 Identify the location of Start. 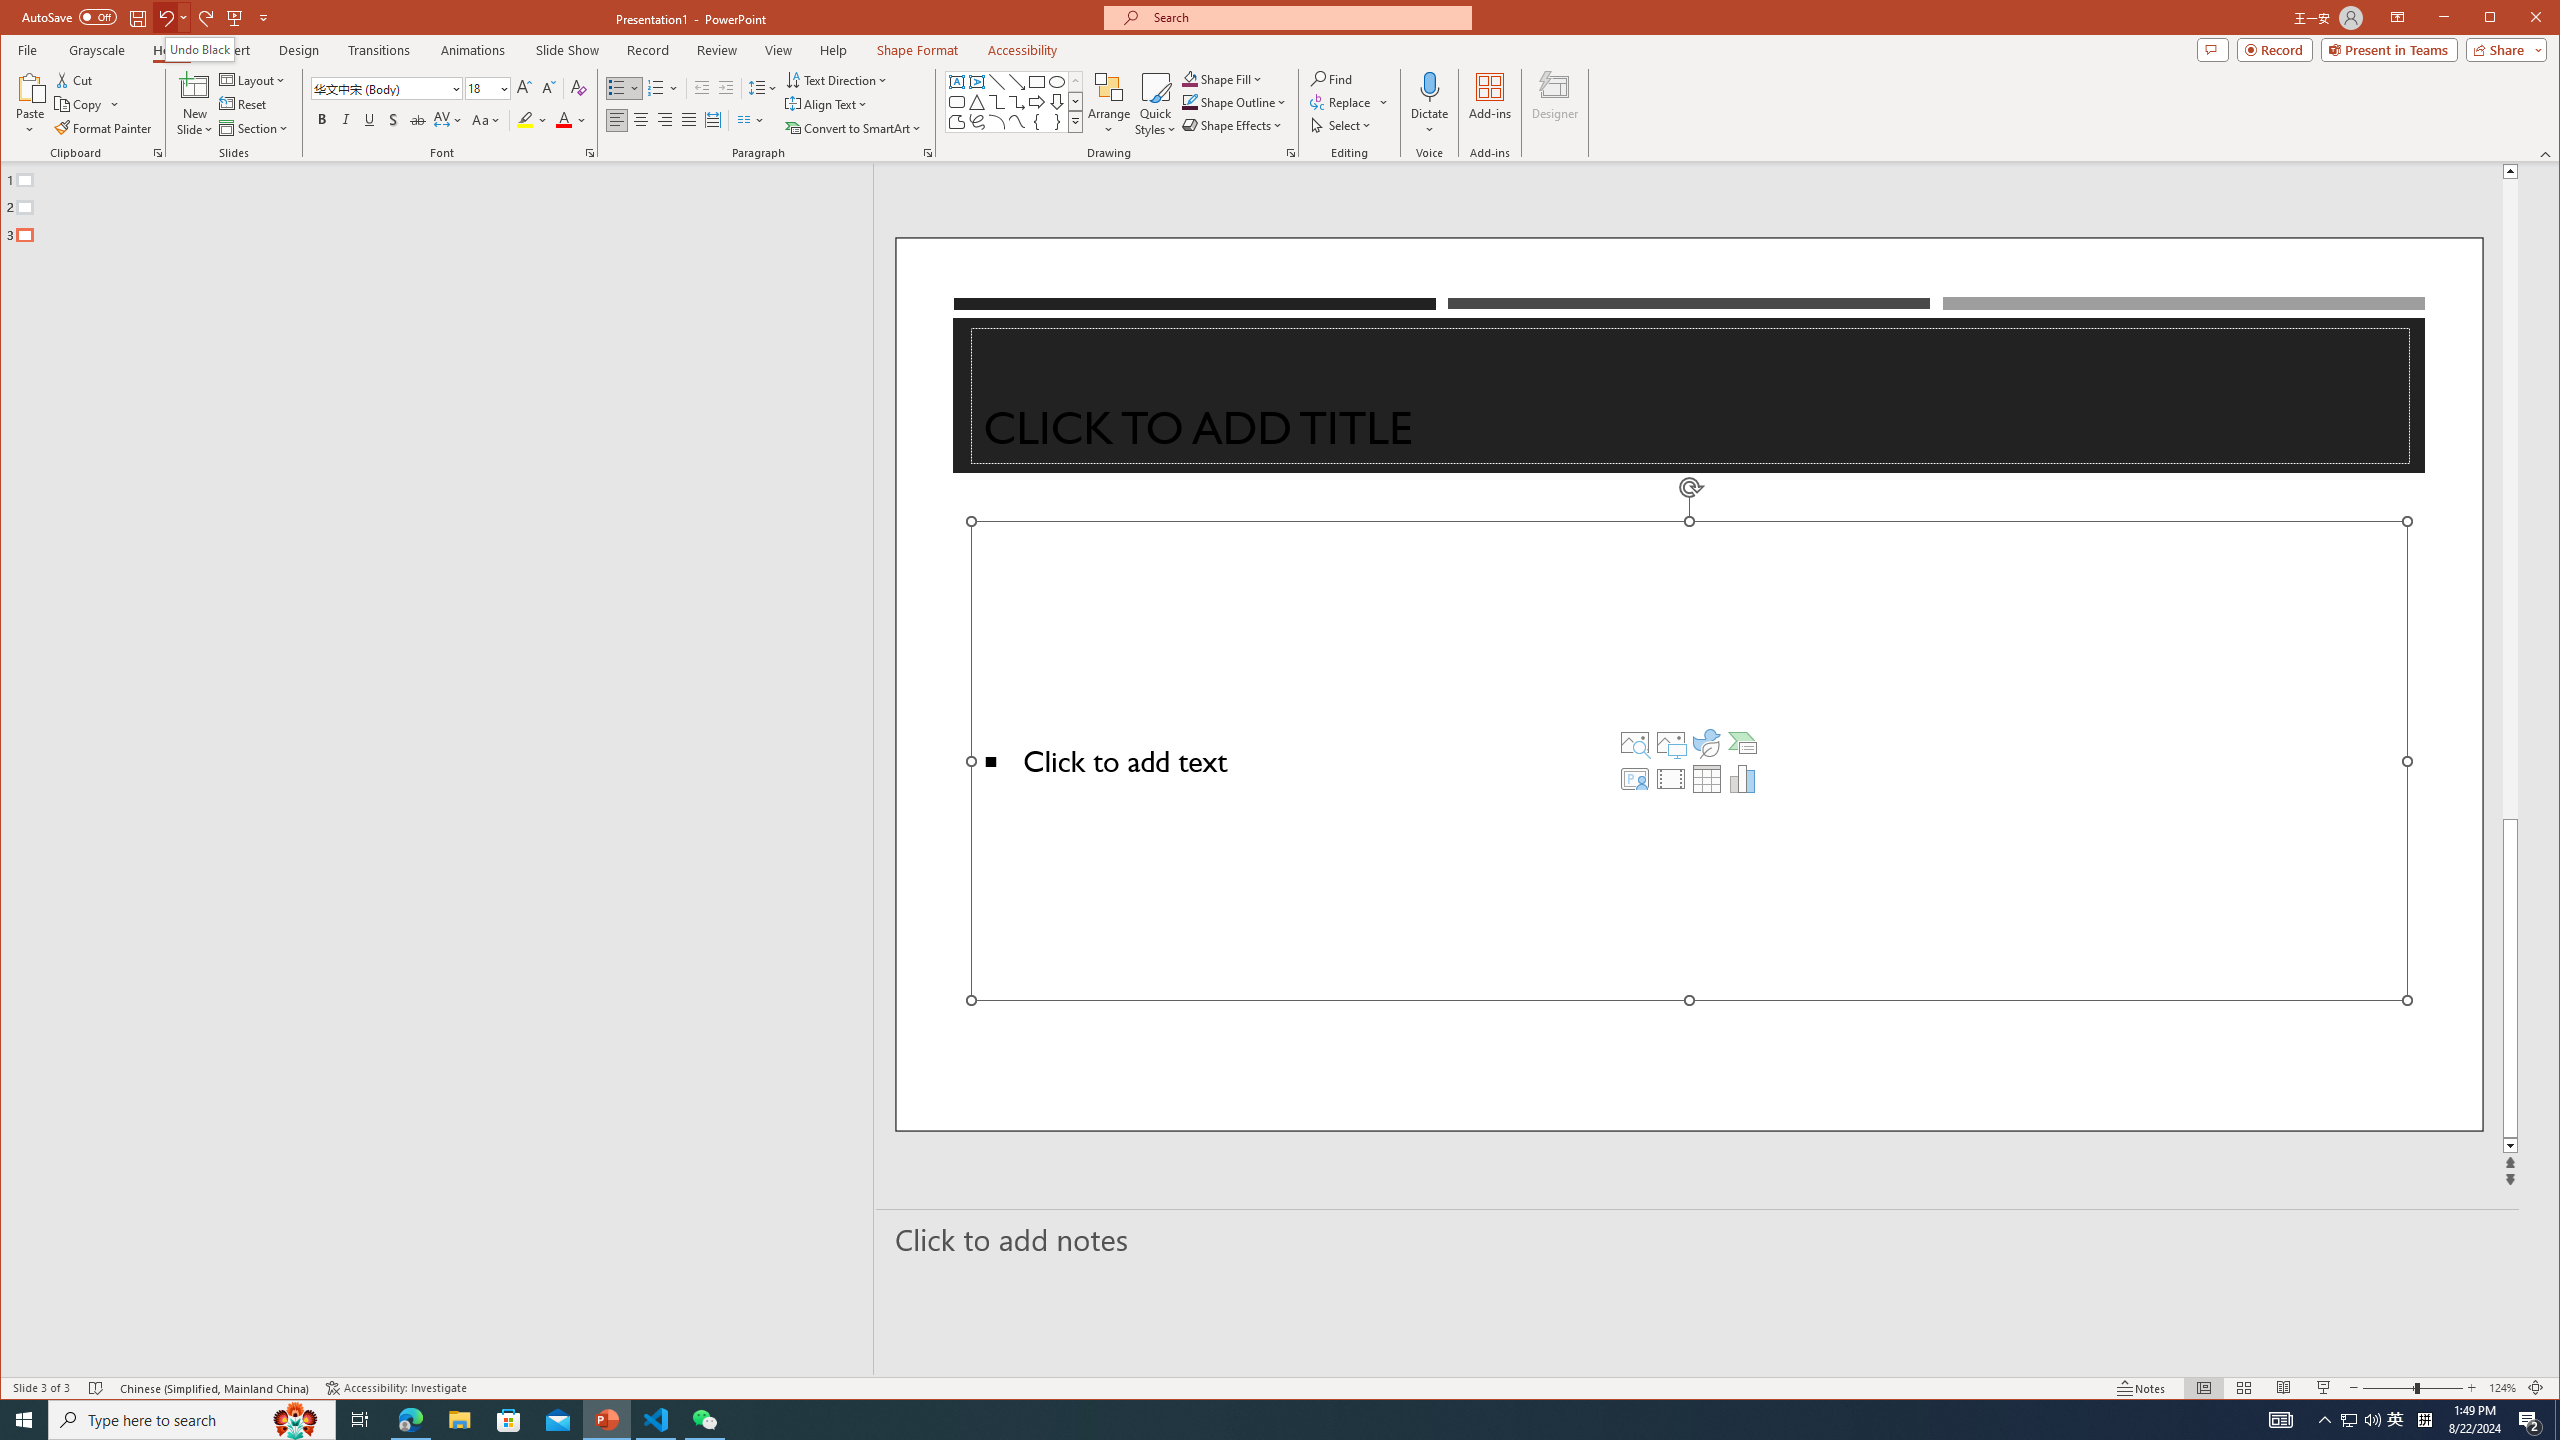
(24, 1420).